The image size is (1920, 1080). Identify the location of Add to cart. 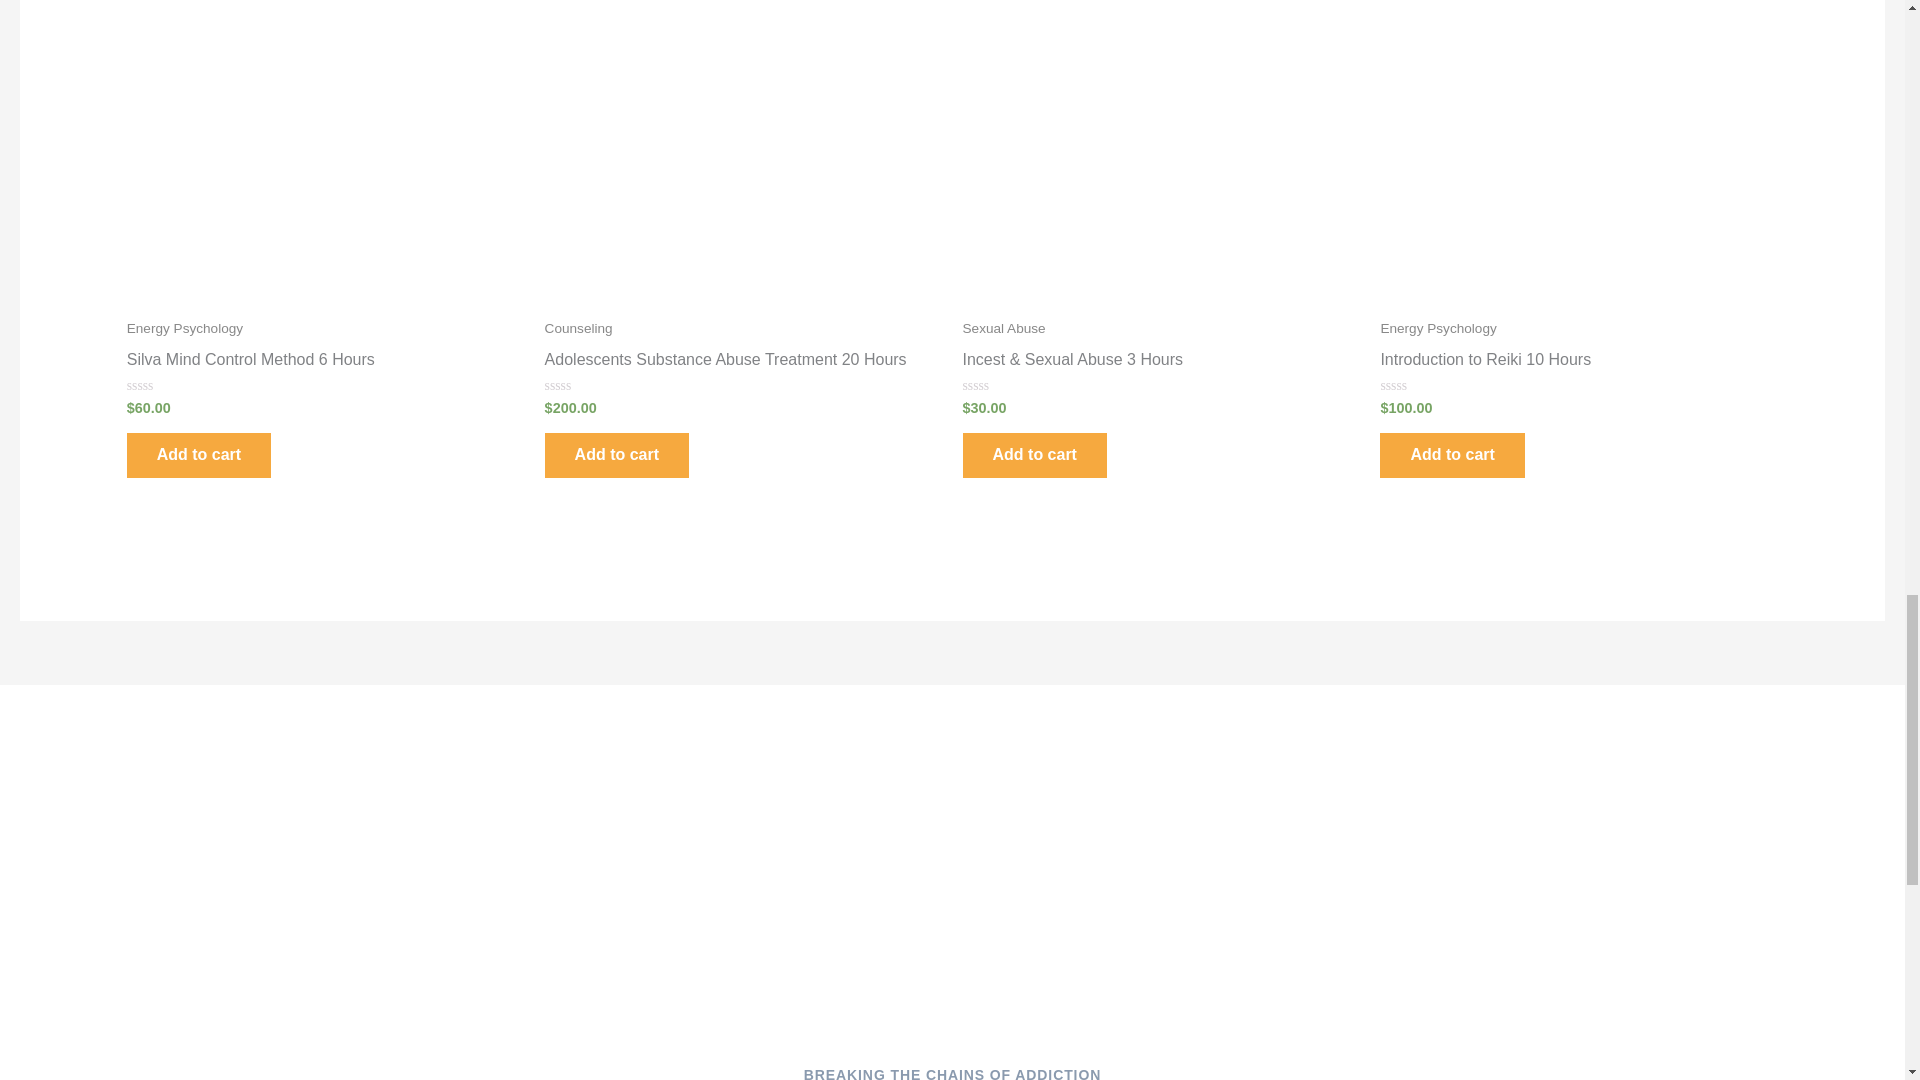
(198, 456).